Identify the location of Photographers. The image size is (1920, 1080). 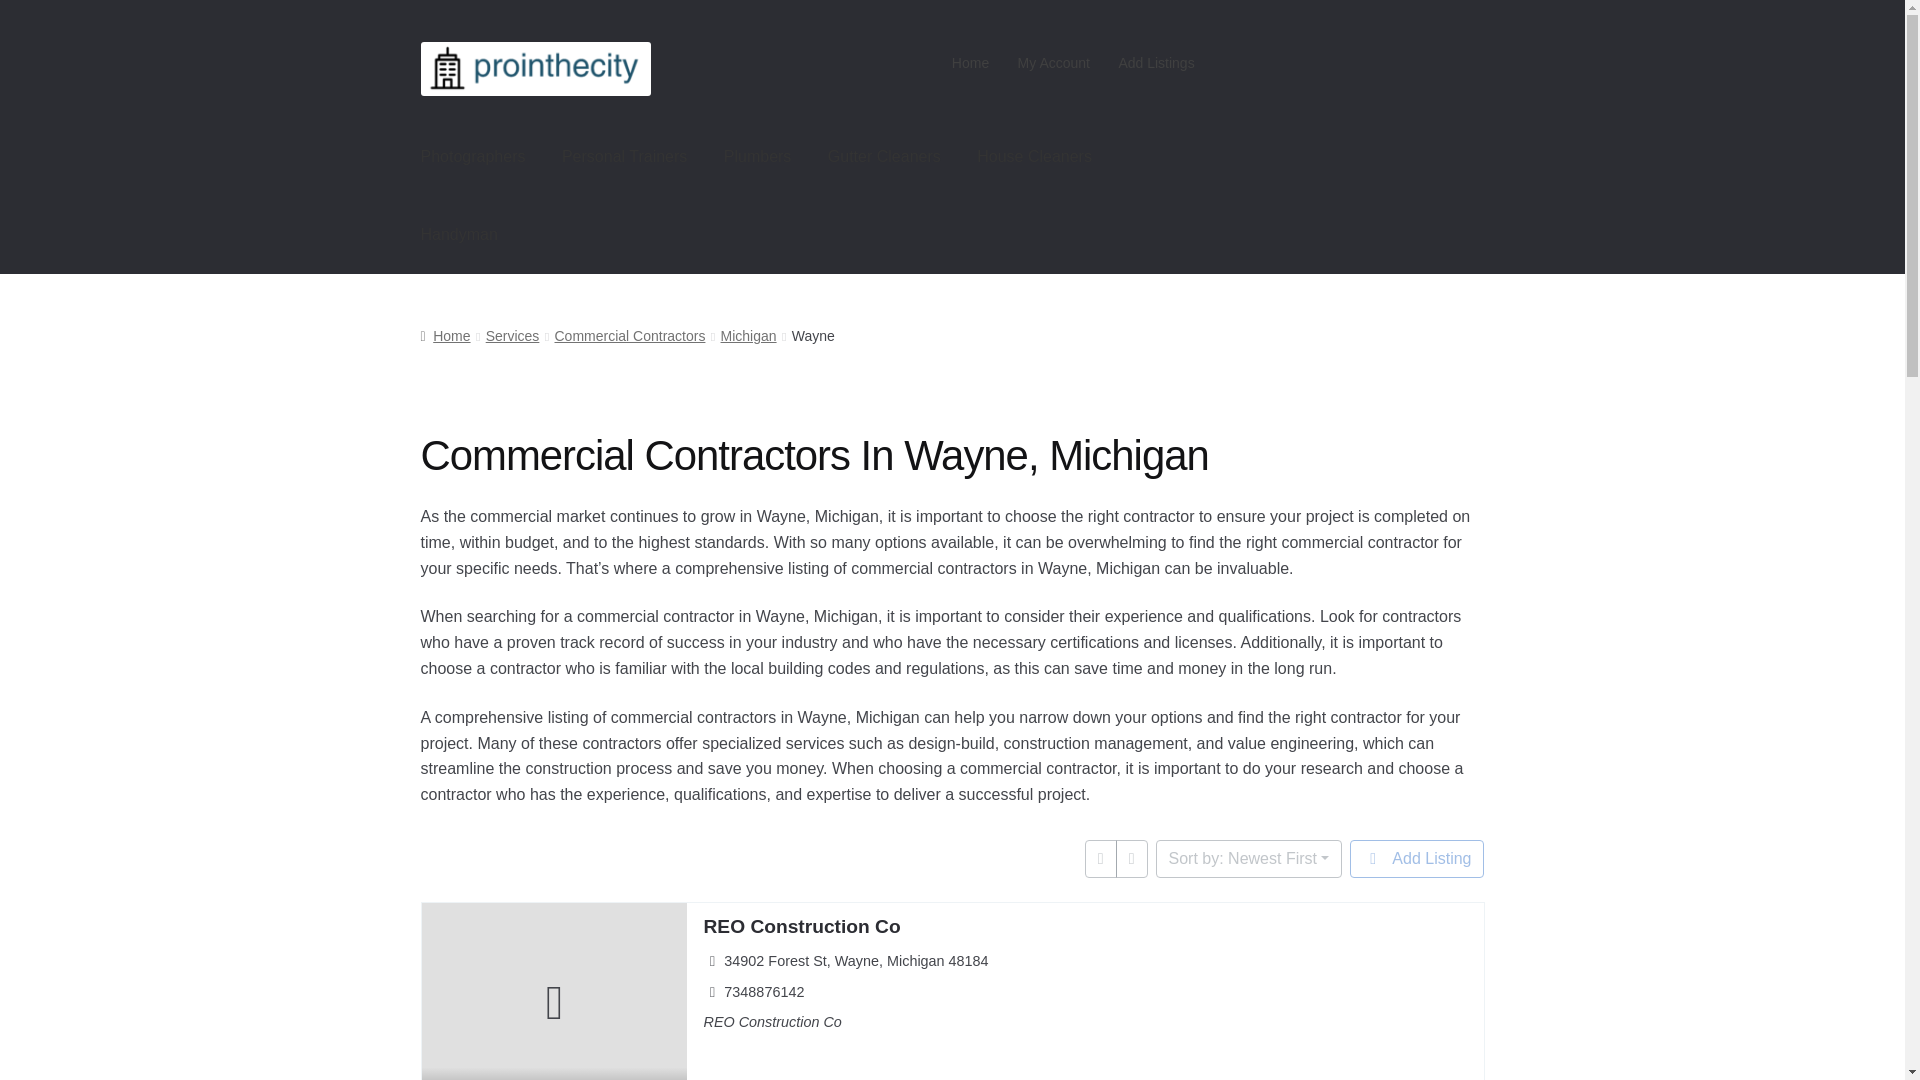
(473, 156).